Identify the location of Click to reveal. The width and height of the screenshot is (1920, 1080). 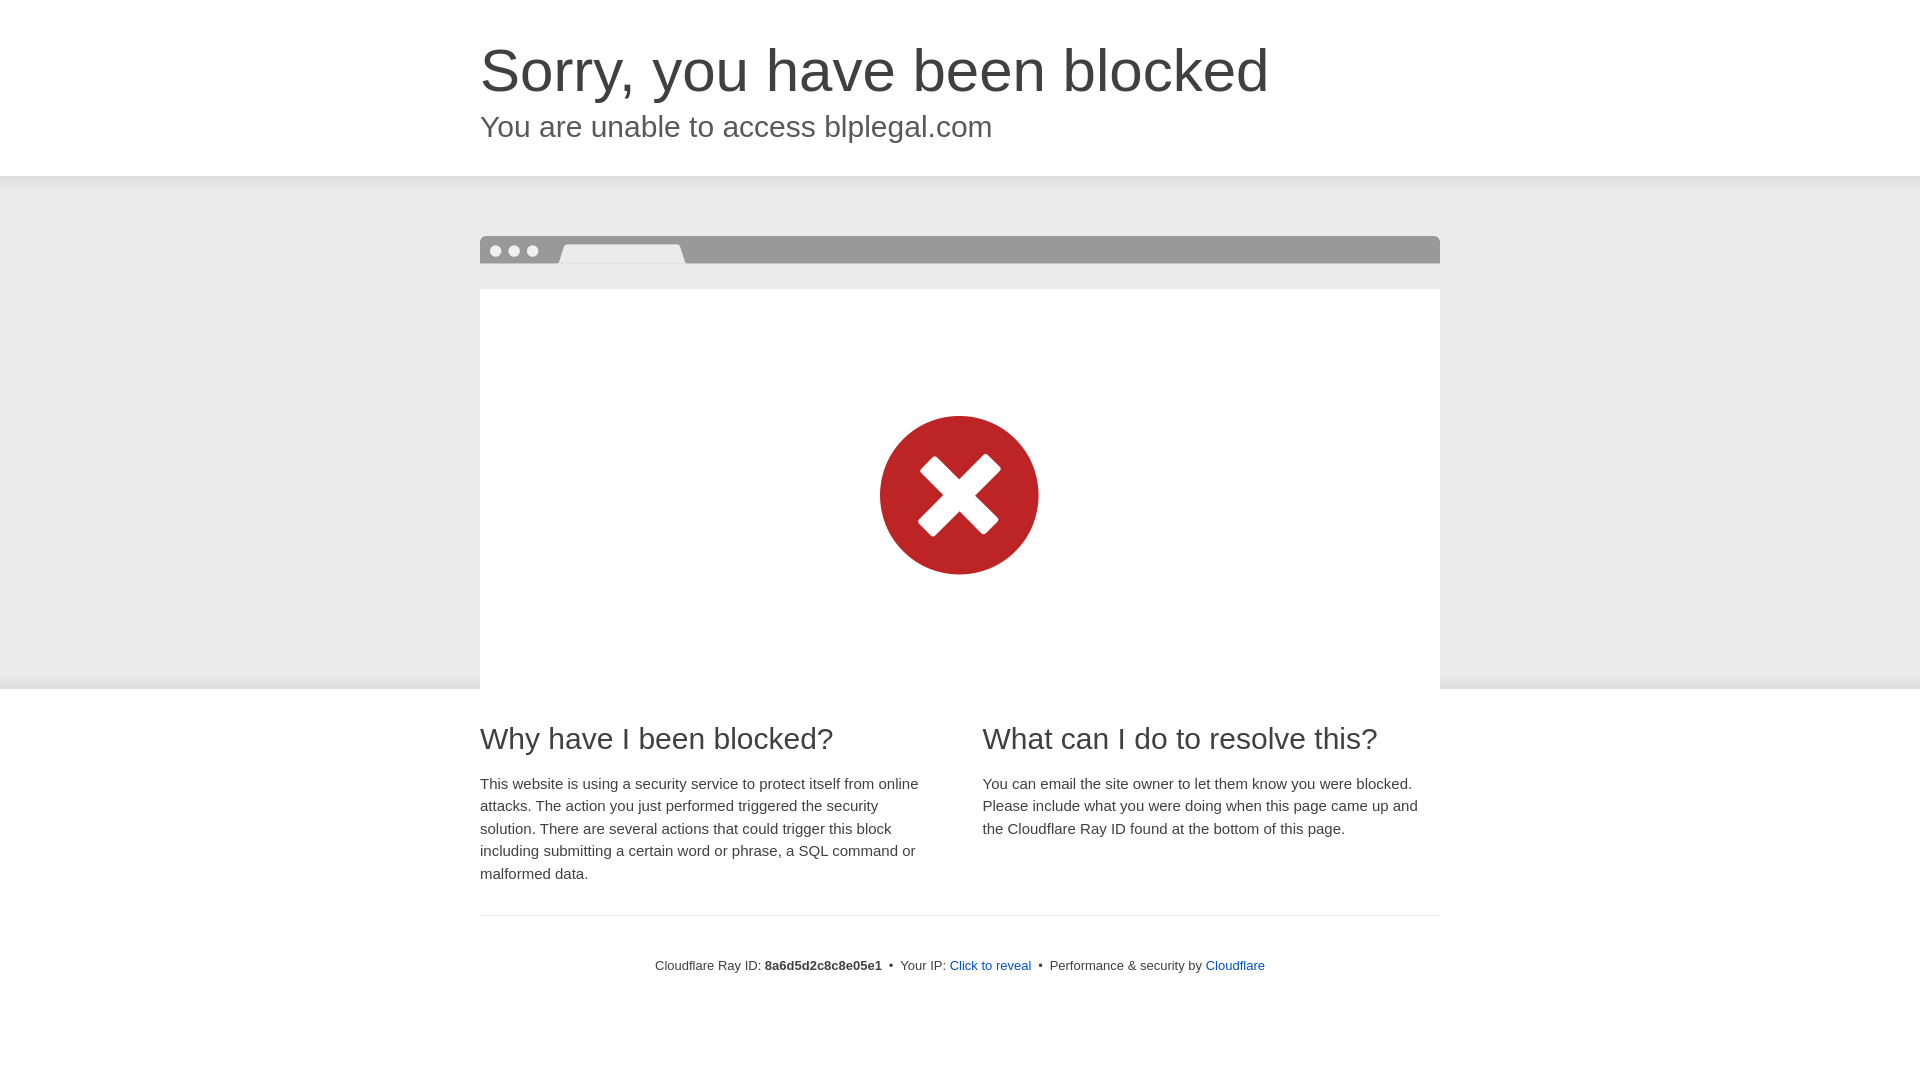
(991, 966).